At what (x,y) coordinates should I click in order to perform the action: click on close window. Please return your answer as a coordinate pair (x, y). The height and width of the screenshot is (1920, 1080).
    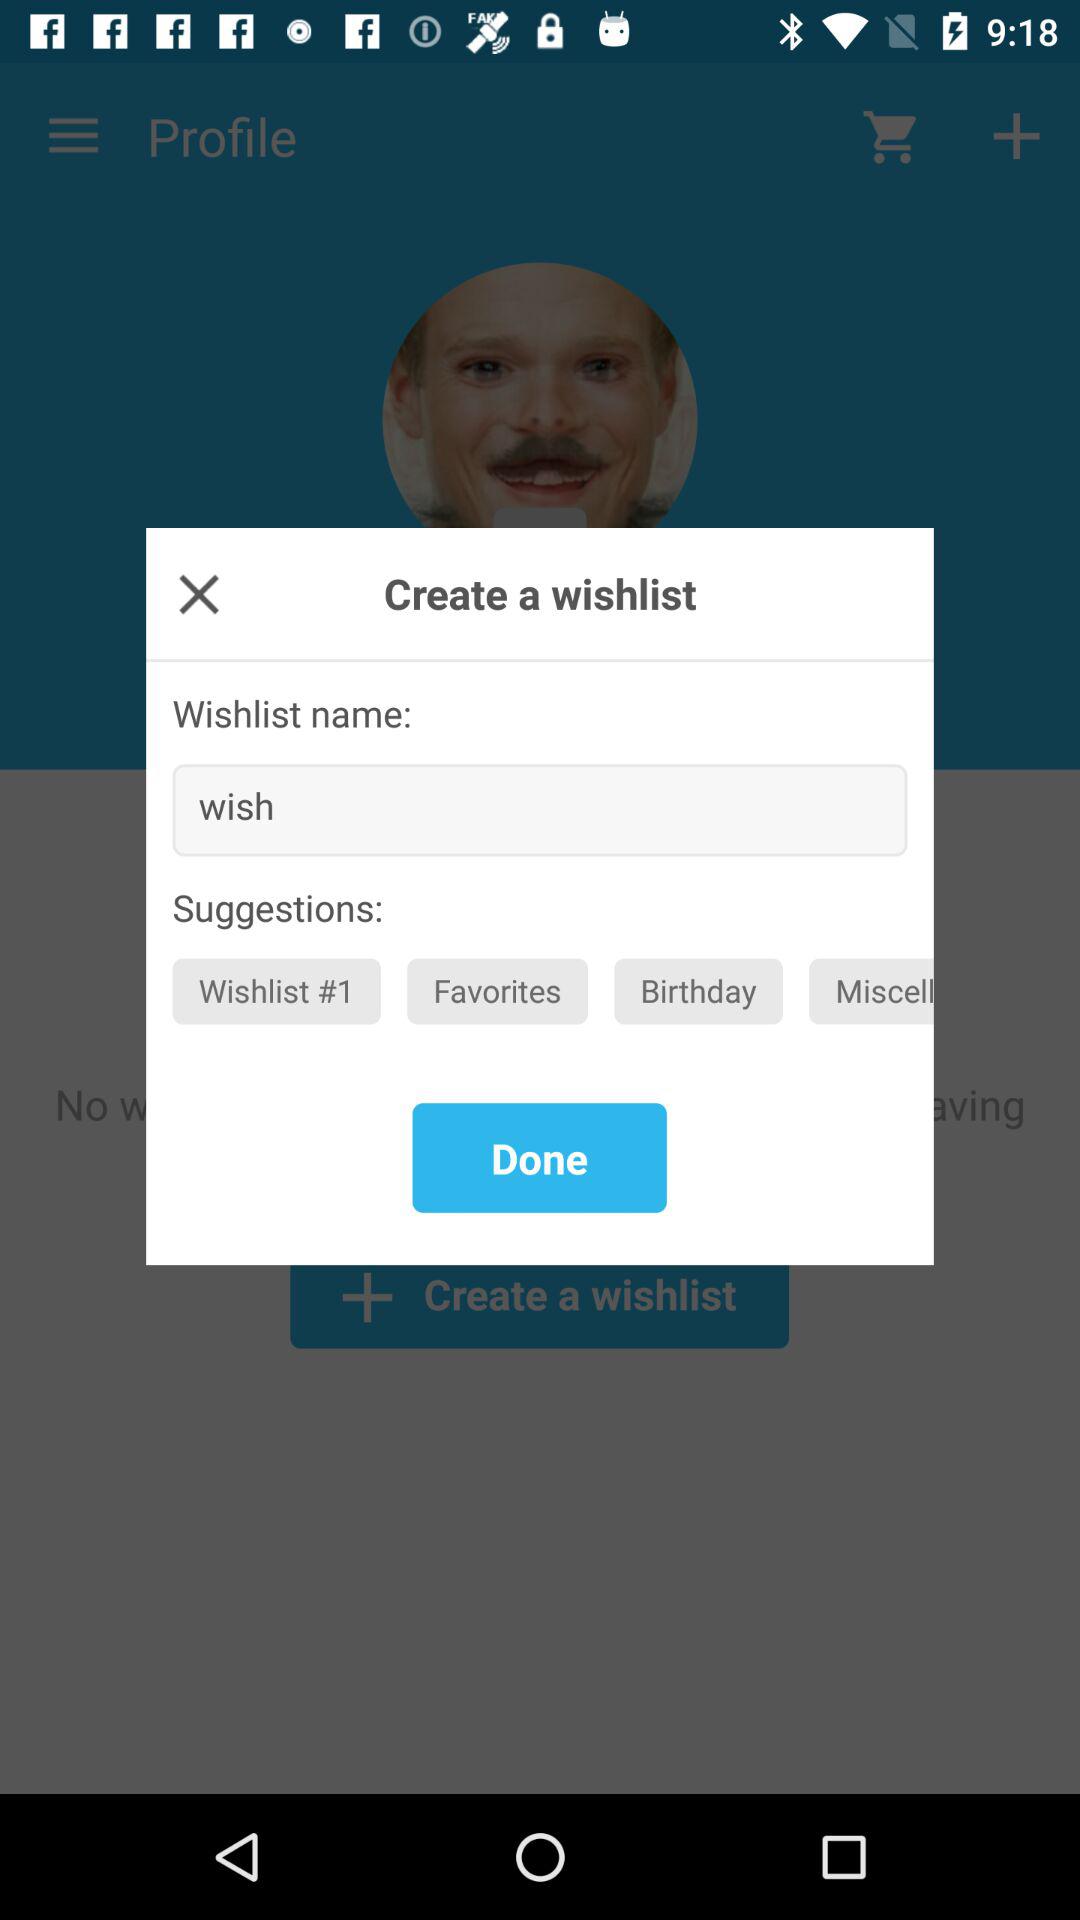
    Looking at the image, I should click on (198, 594).